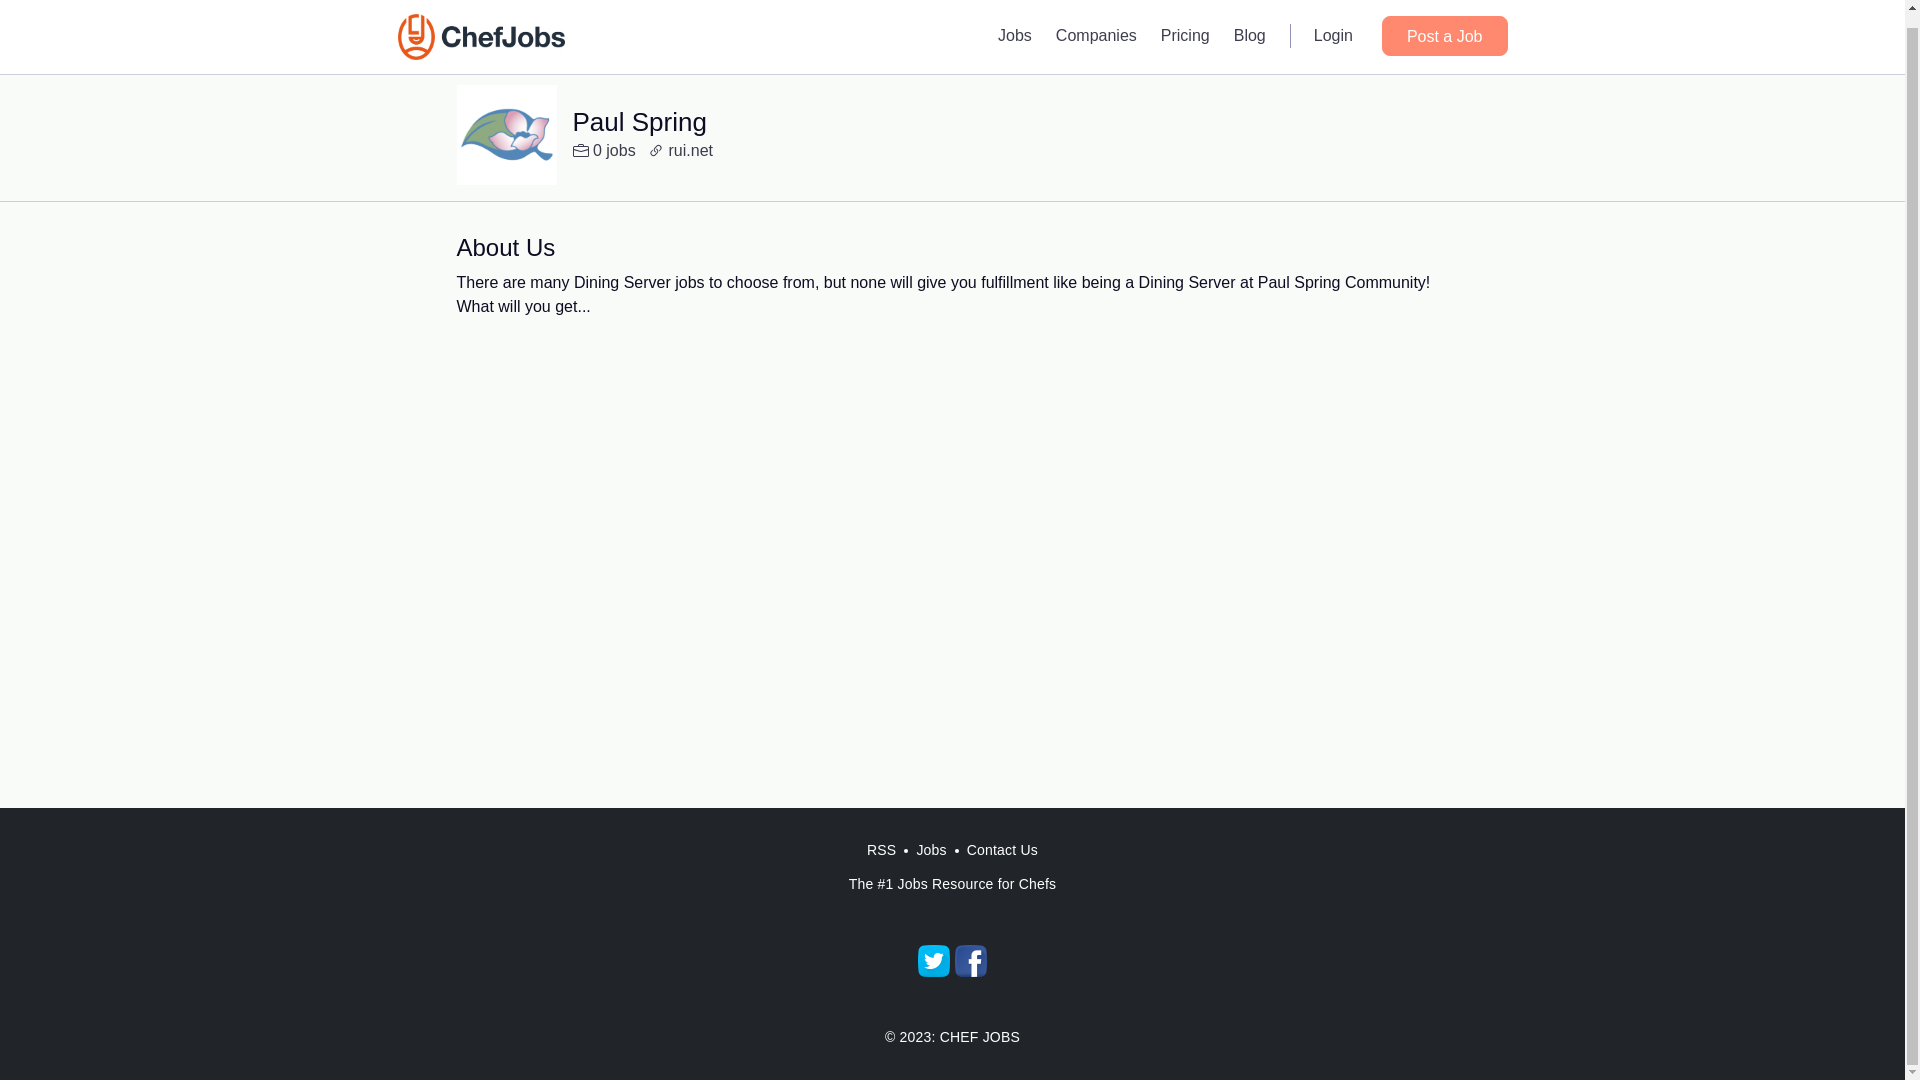 The width and height of the screenshot is (1920, 1080). I want to click on Blog, so click(1250, 24).